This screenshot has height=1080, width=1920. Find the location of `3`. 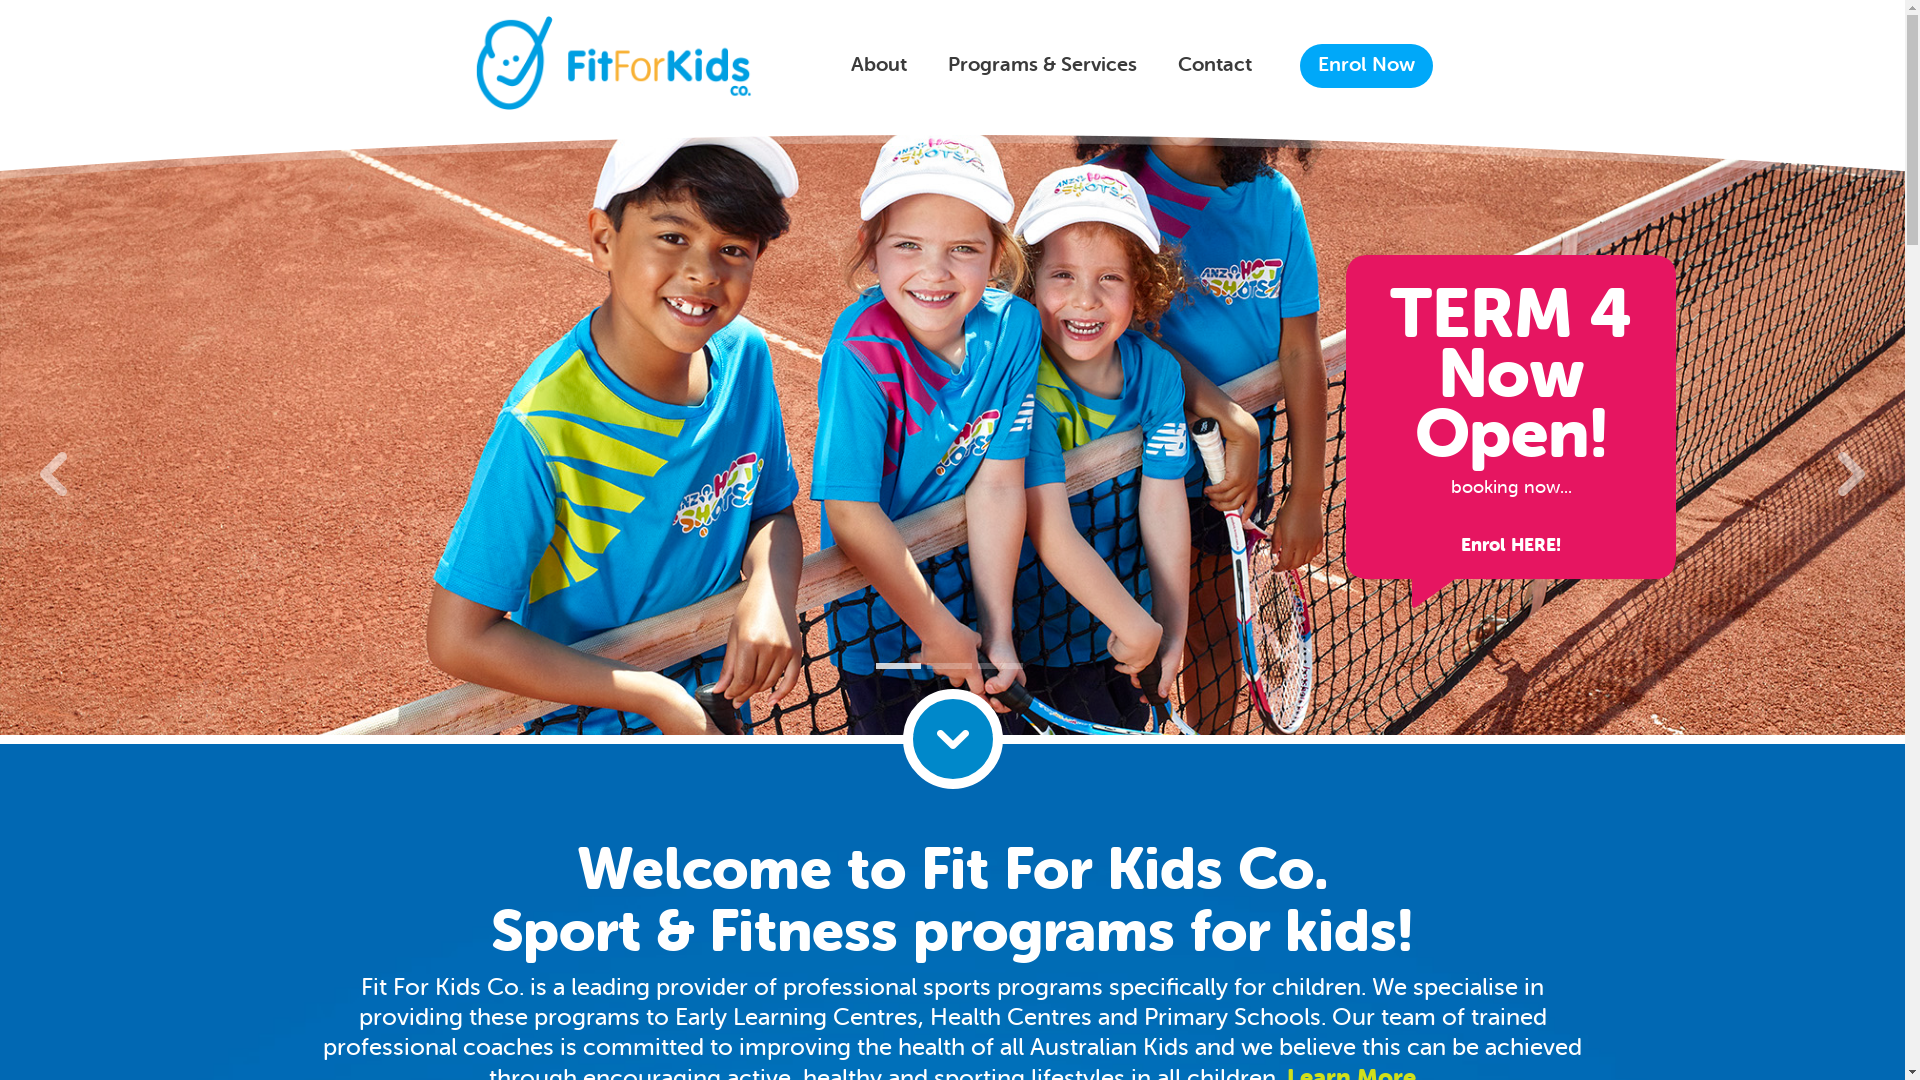

3 is located at coordinates (1000, 666).